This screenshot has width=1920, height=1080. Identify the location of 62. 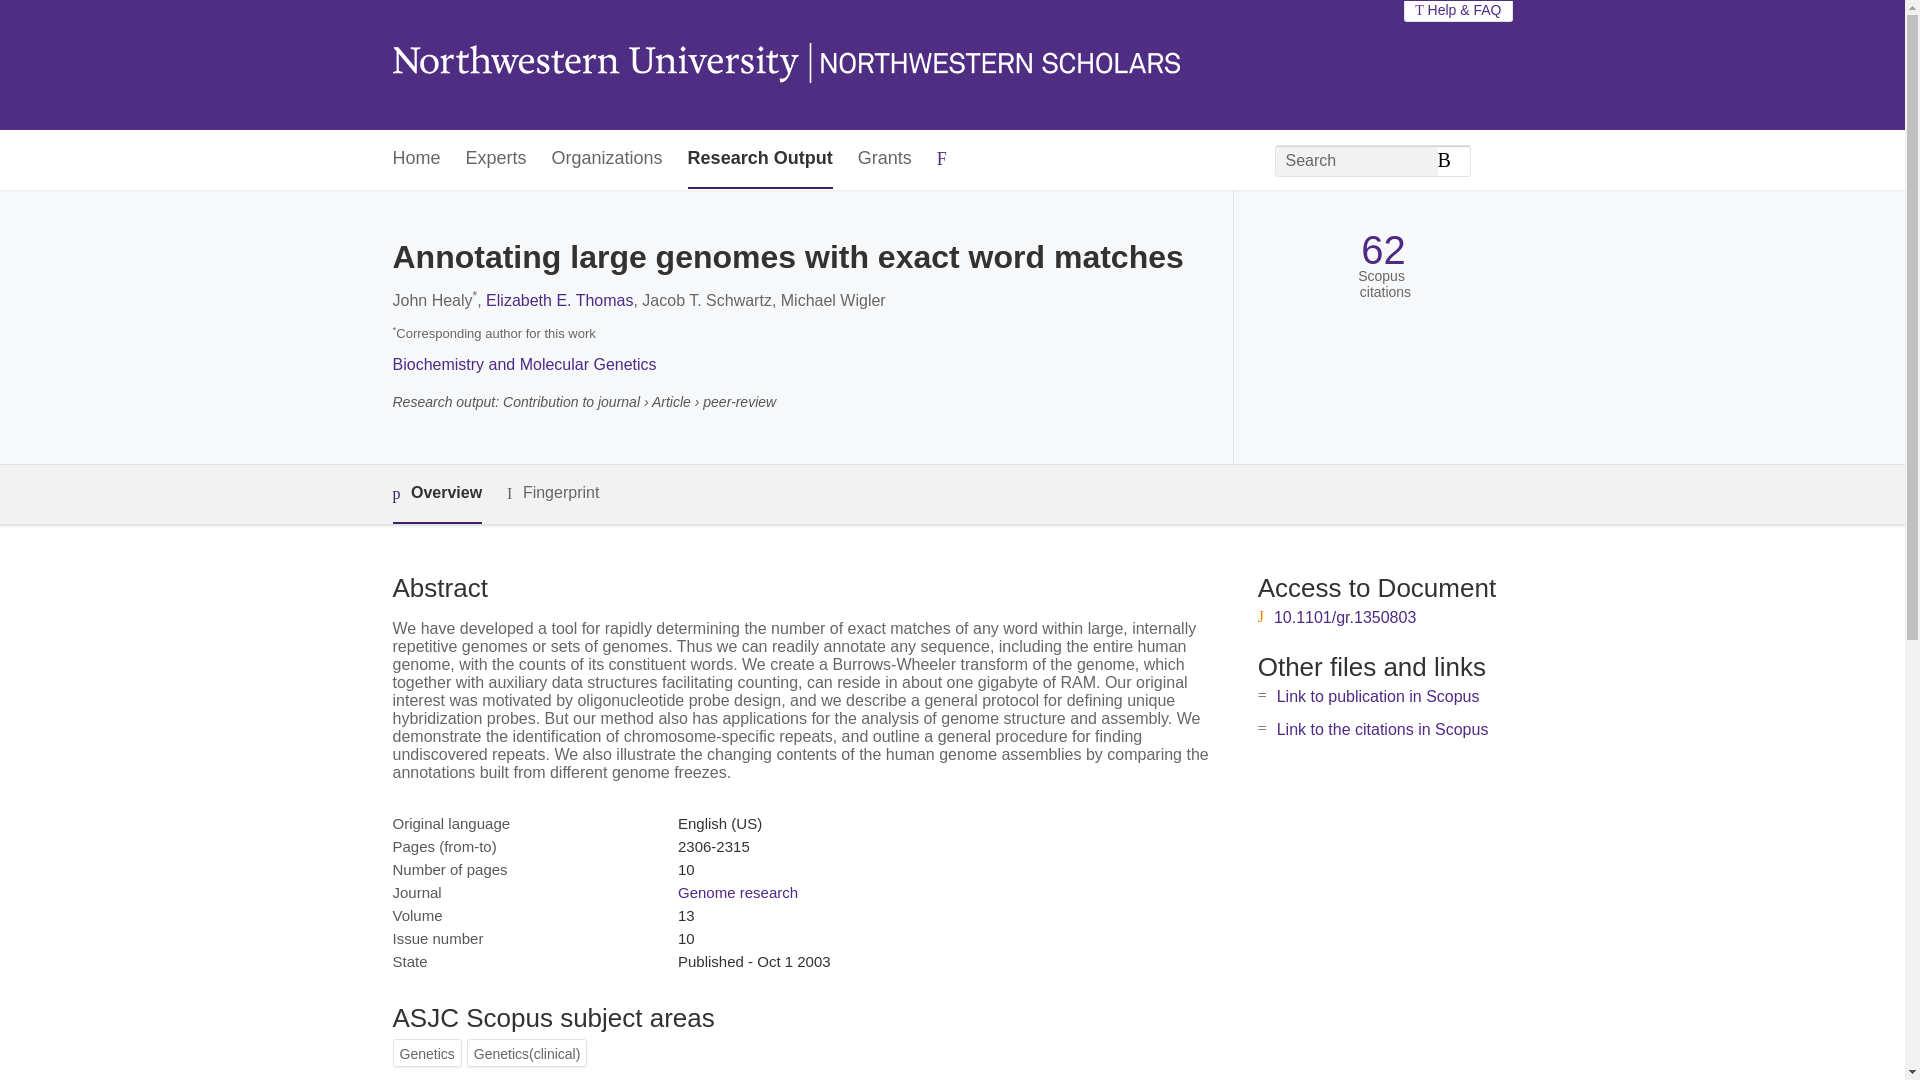
(1383, 250).